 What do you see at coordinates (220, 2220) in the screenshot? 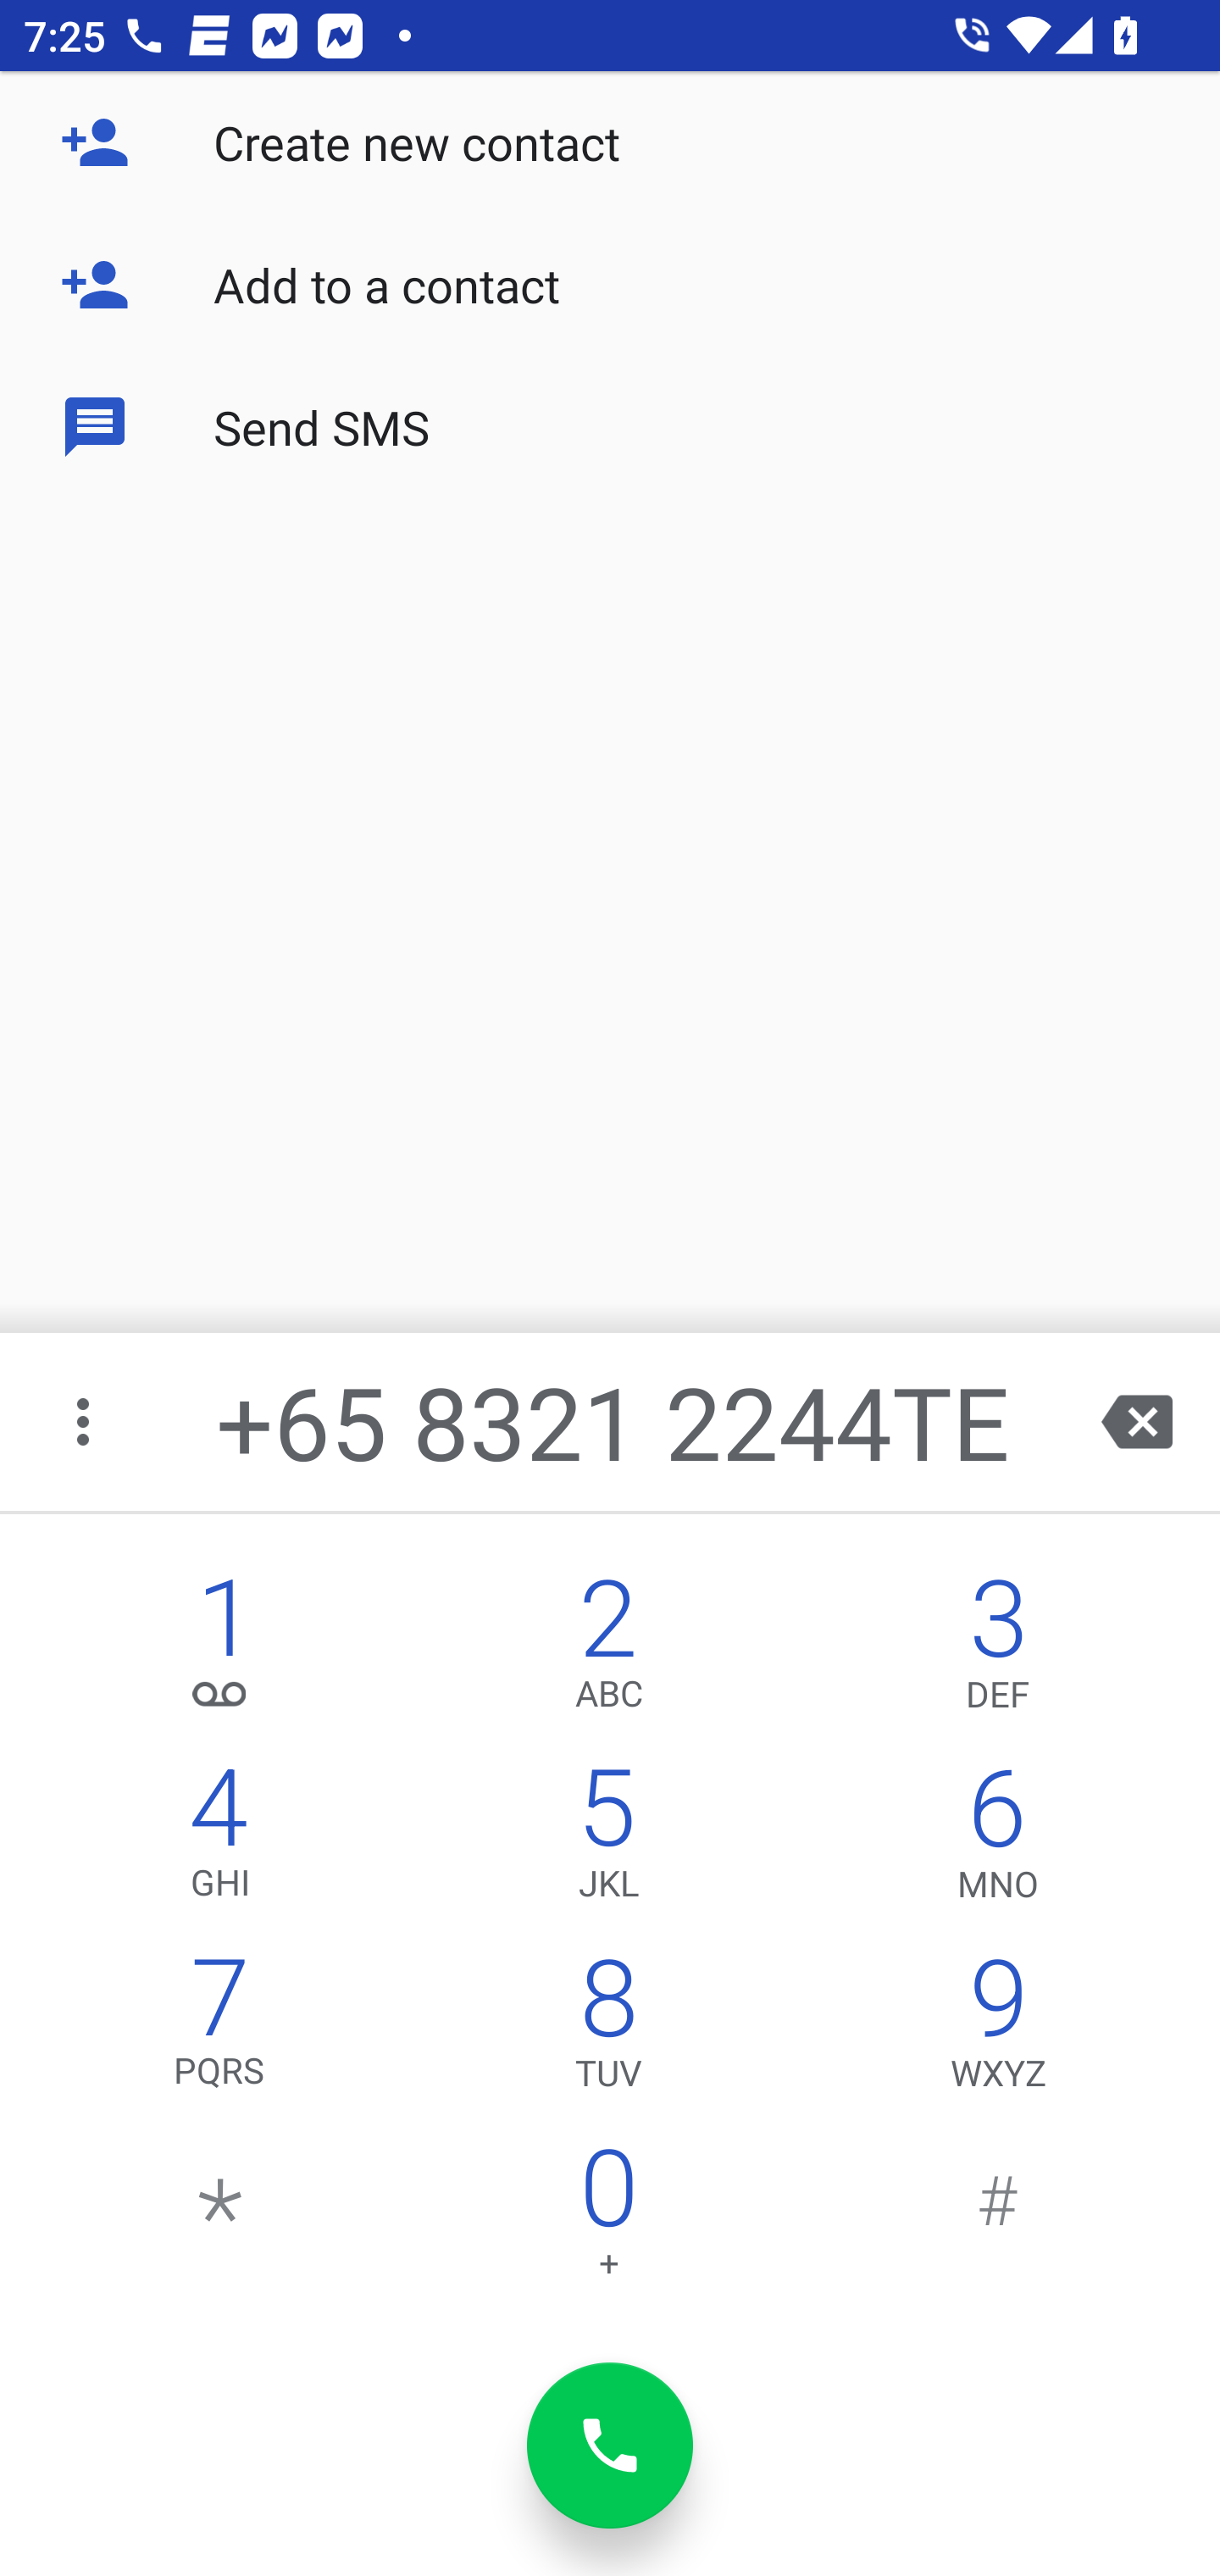
I see `*` at bounding box center [220, 2220].